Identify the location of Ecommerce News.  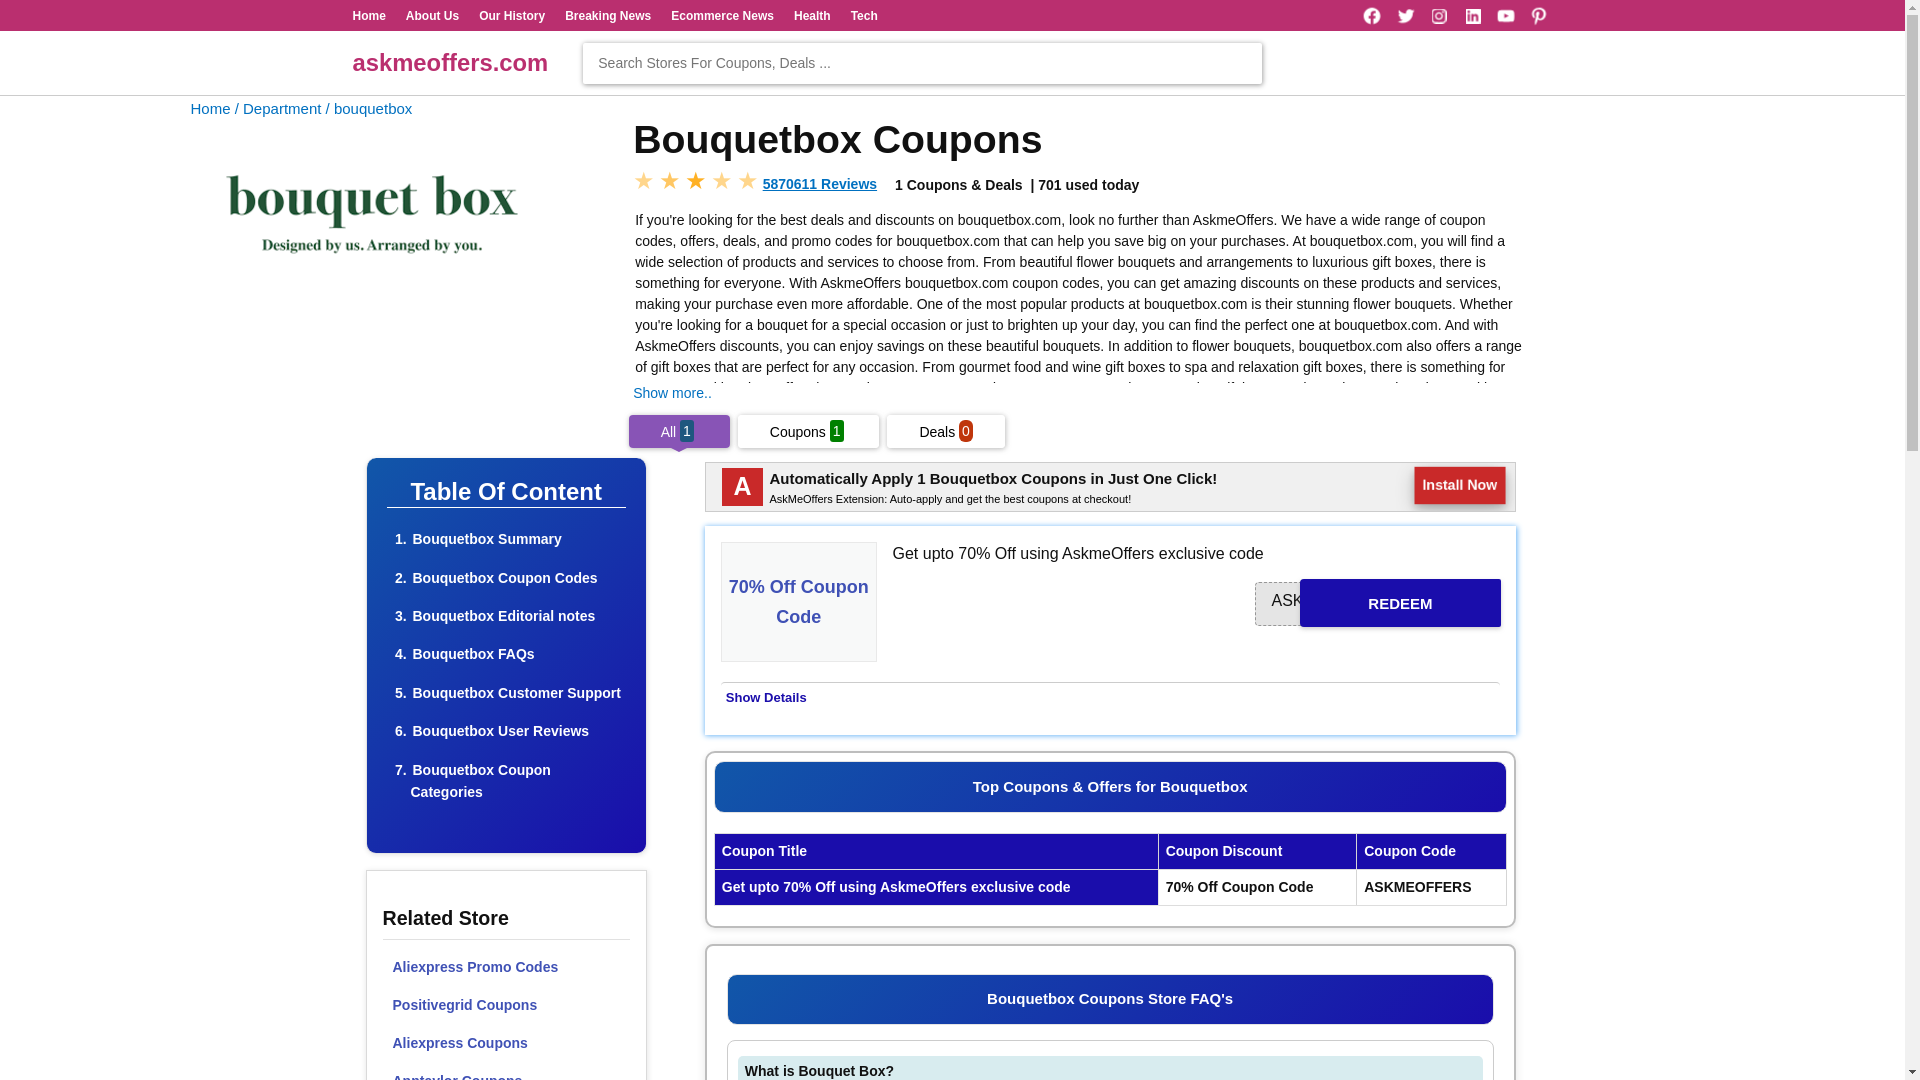
(722, 15).